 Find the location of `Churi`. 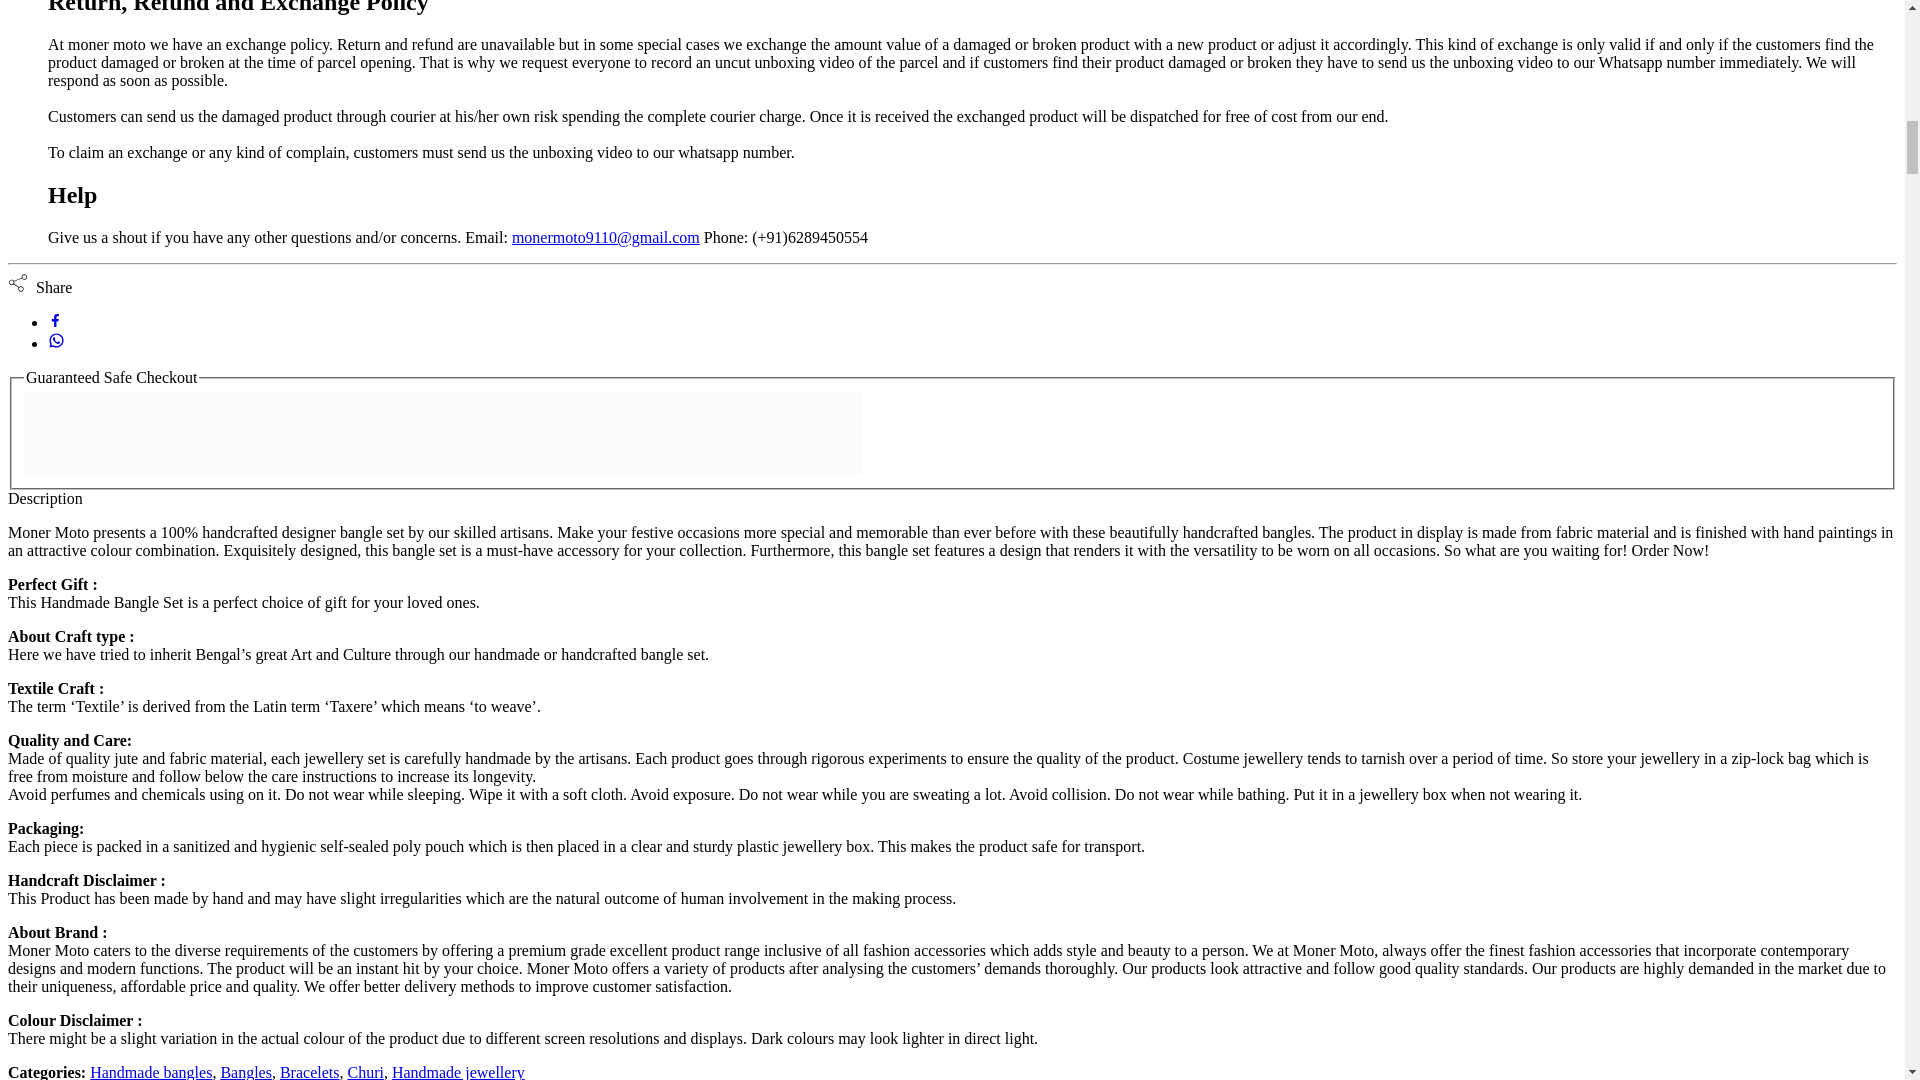

Churi is located at coordinates (364, 1072).